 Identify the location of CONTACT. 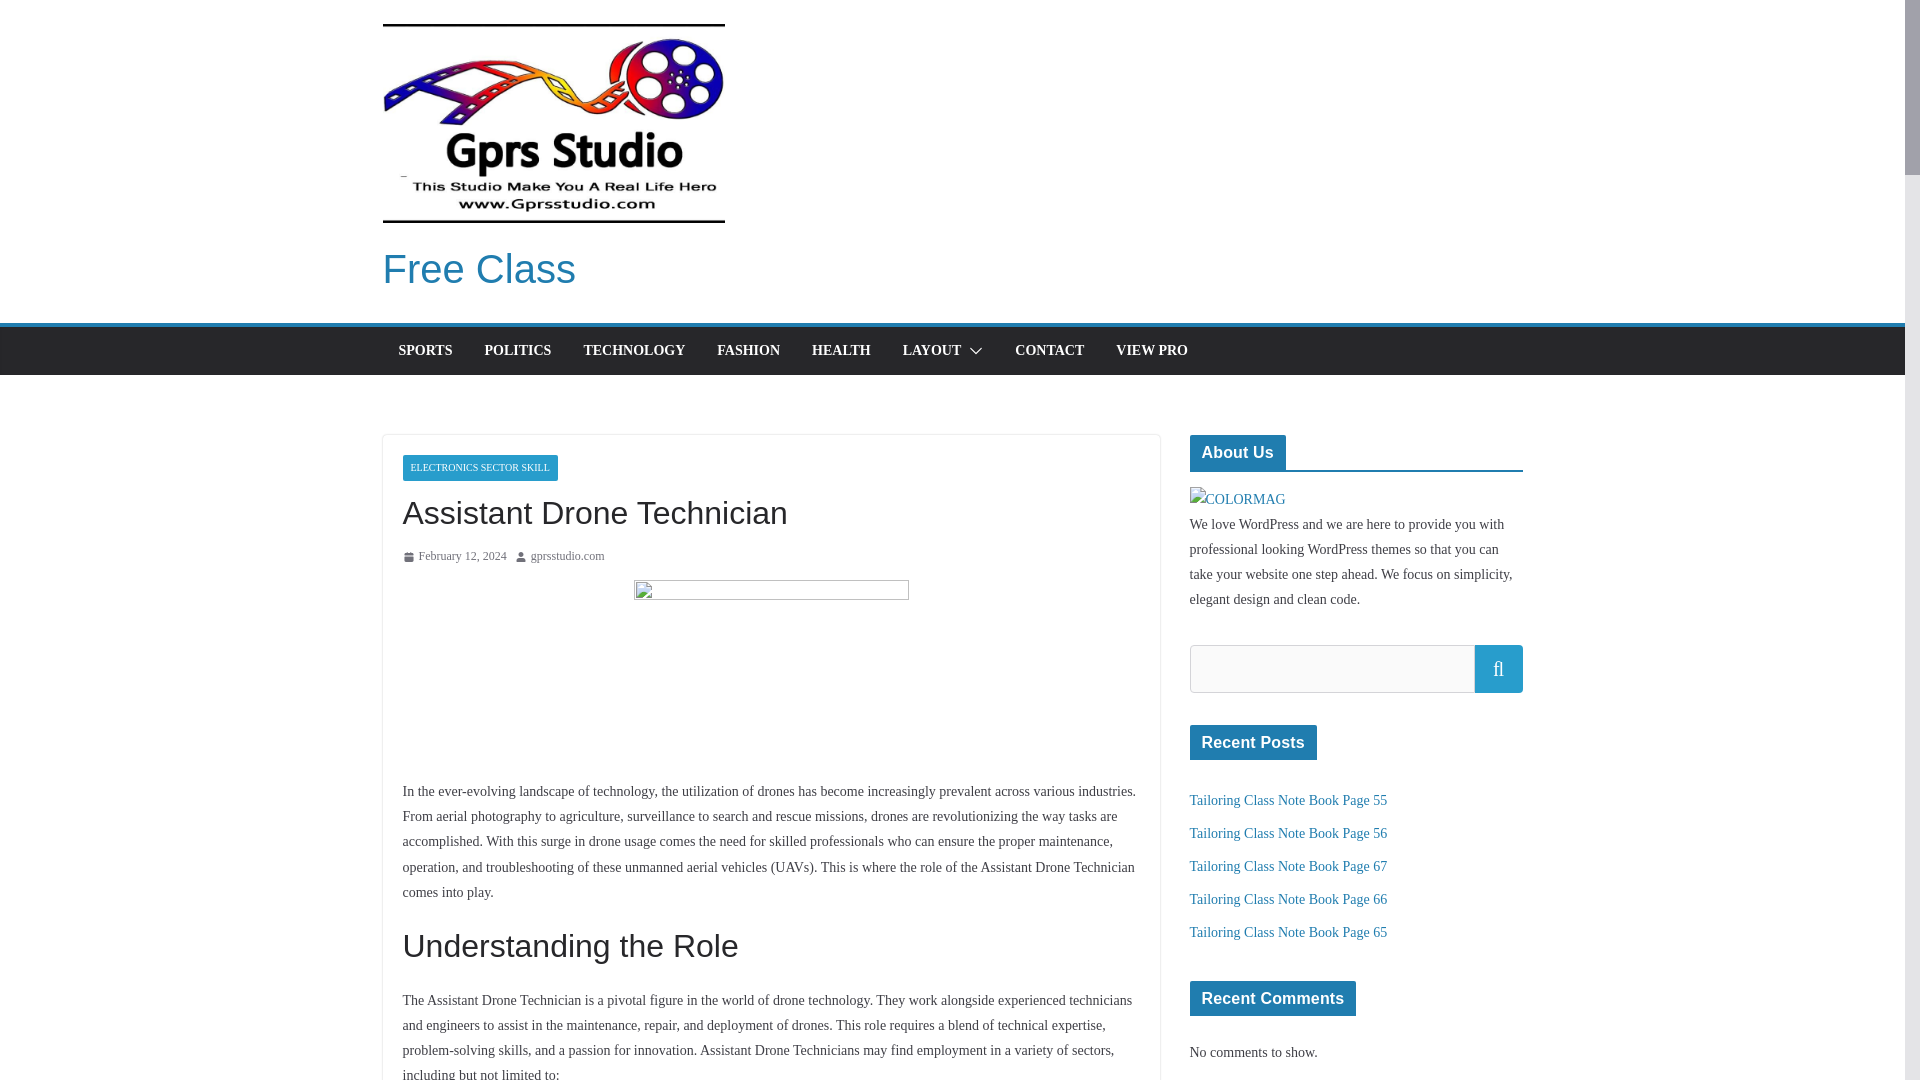
(1050, 350).